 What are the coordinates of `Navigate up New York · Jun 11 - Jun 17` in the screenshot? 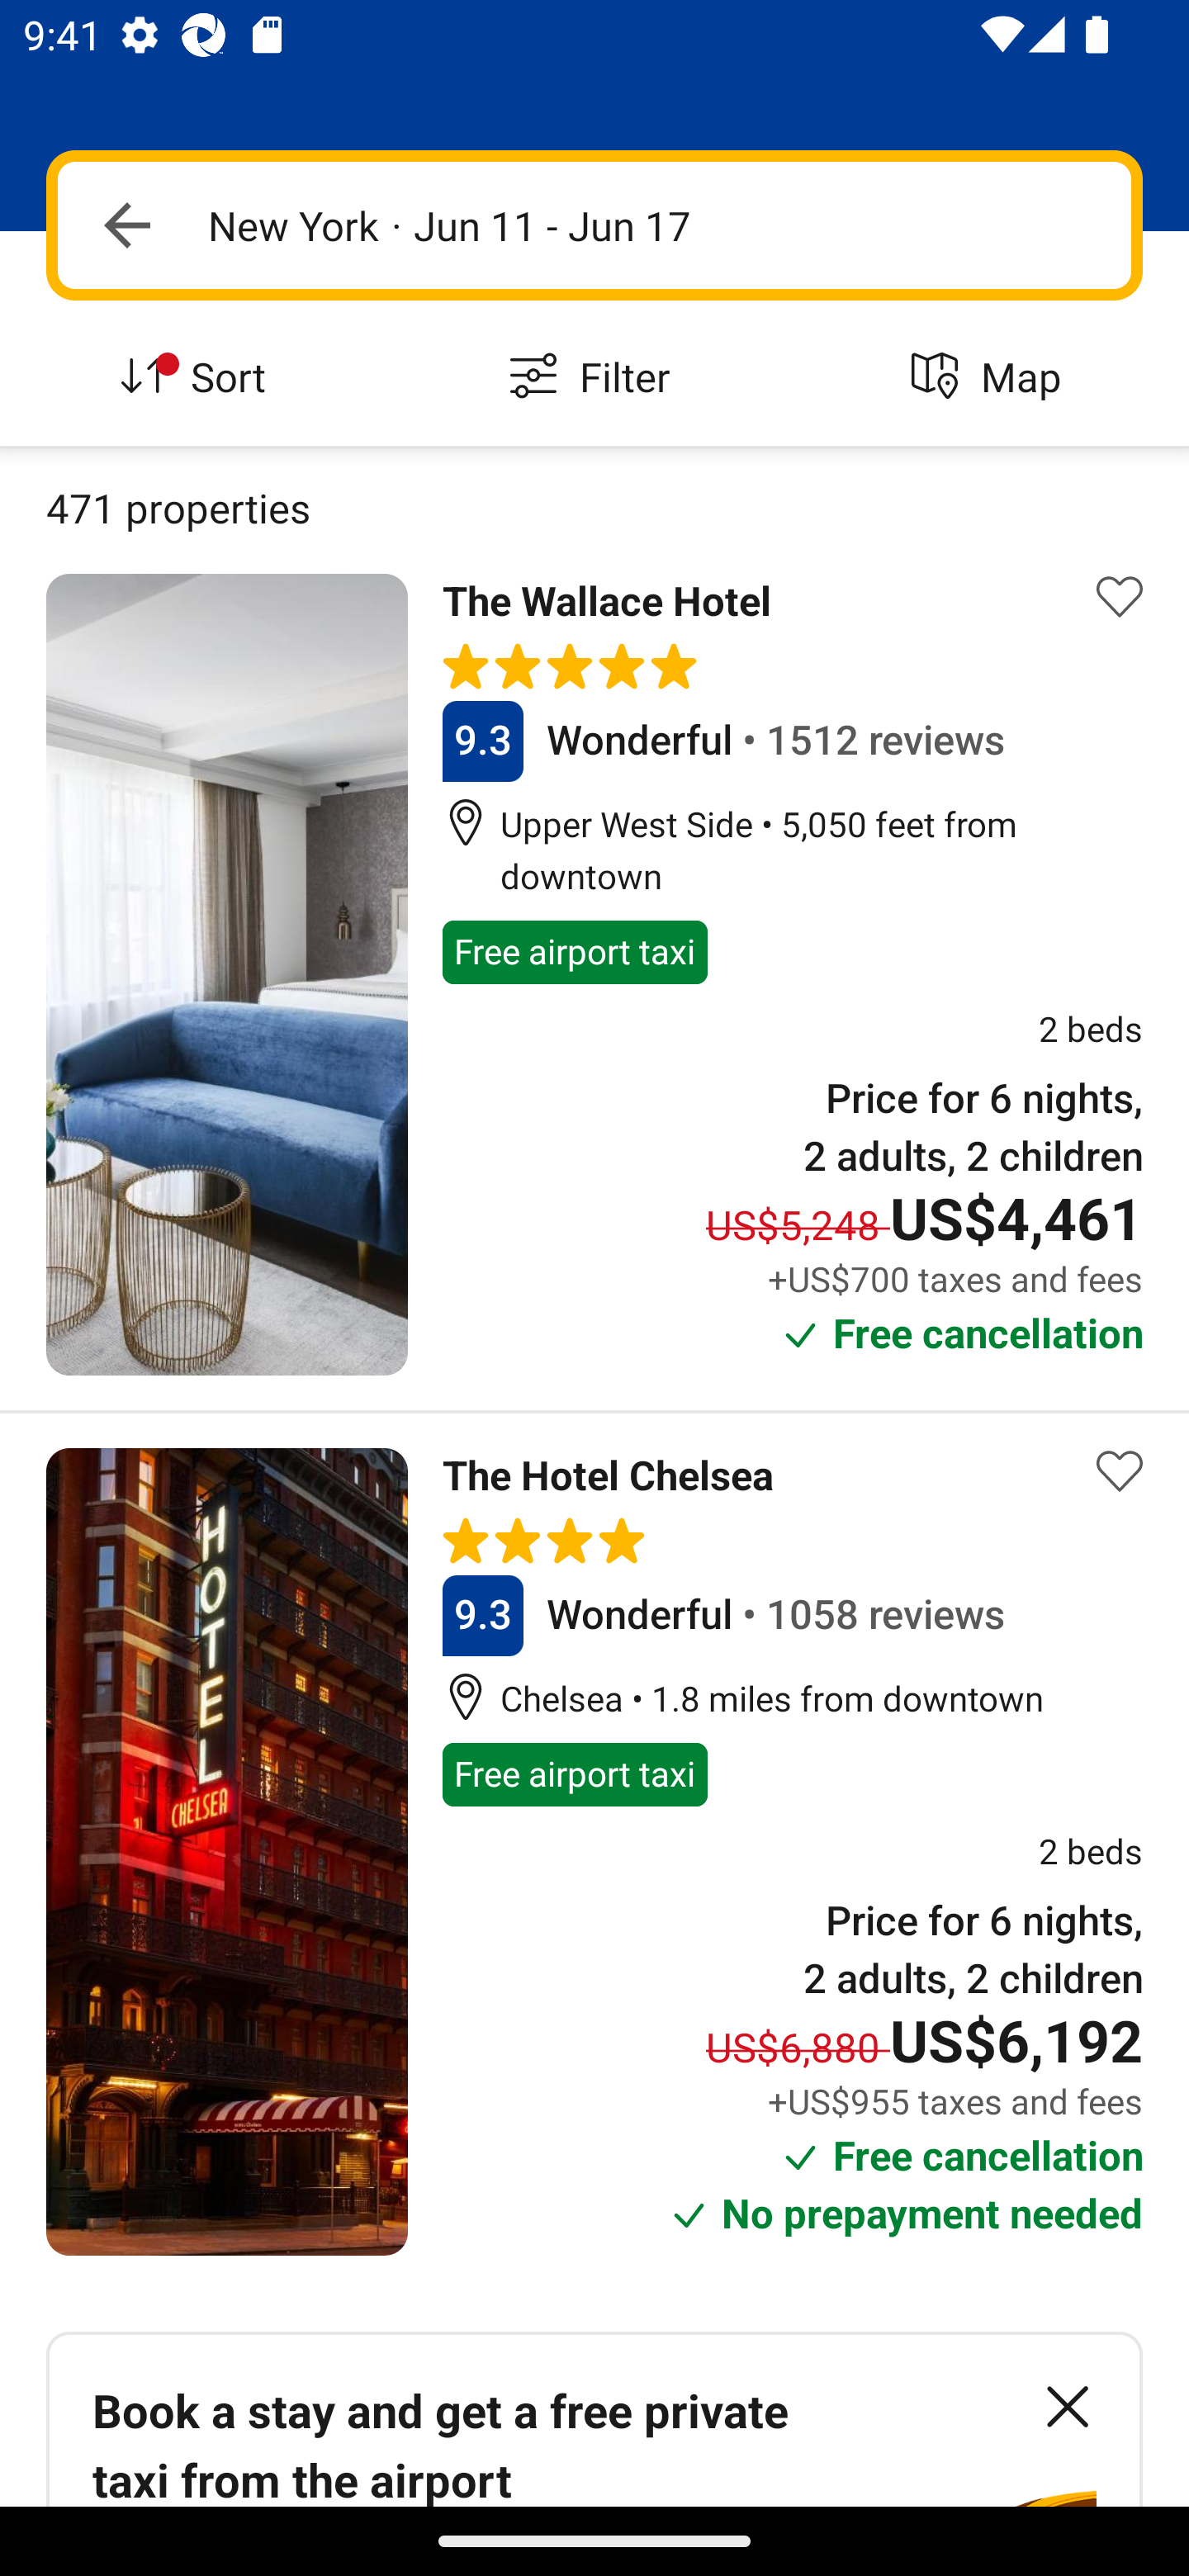 It's located at (594, 225).